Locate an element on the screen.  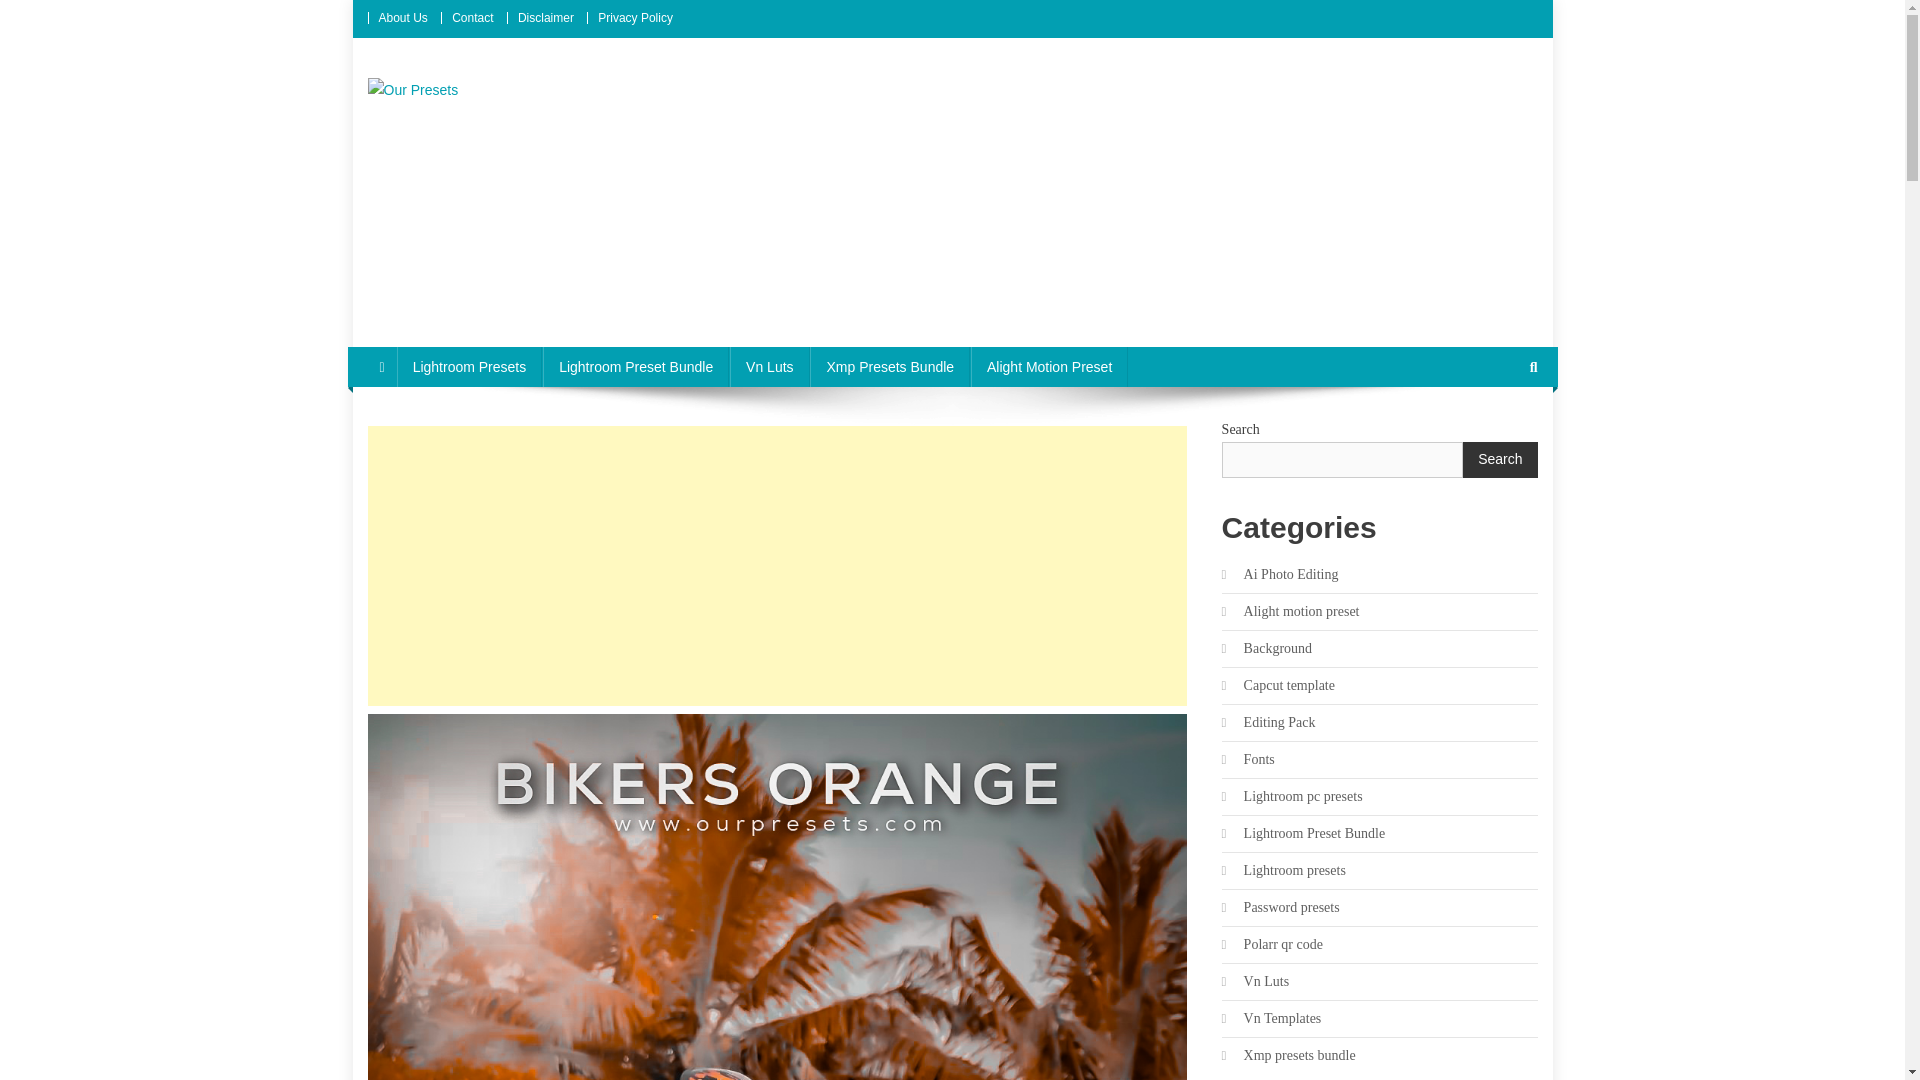
Vn Luts is located at coordinates (768, 366).